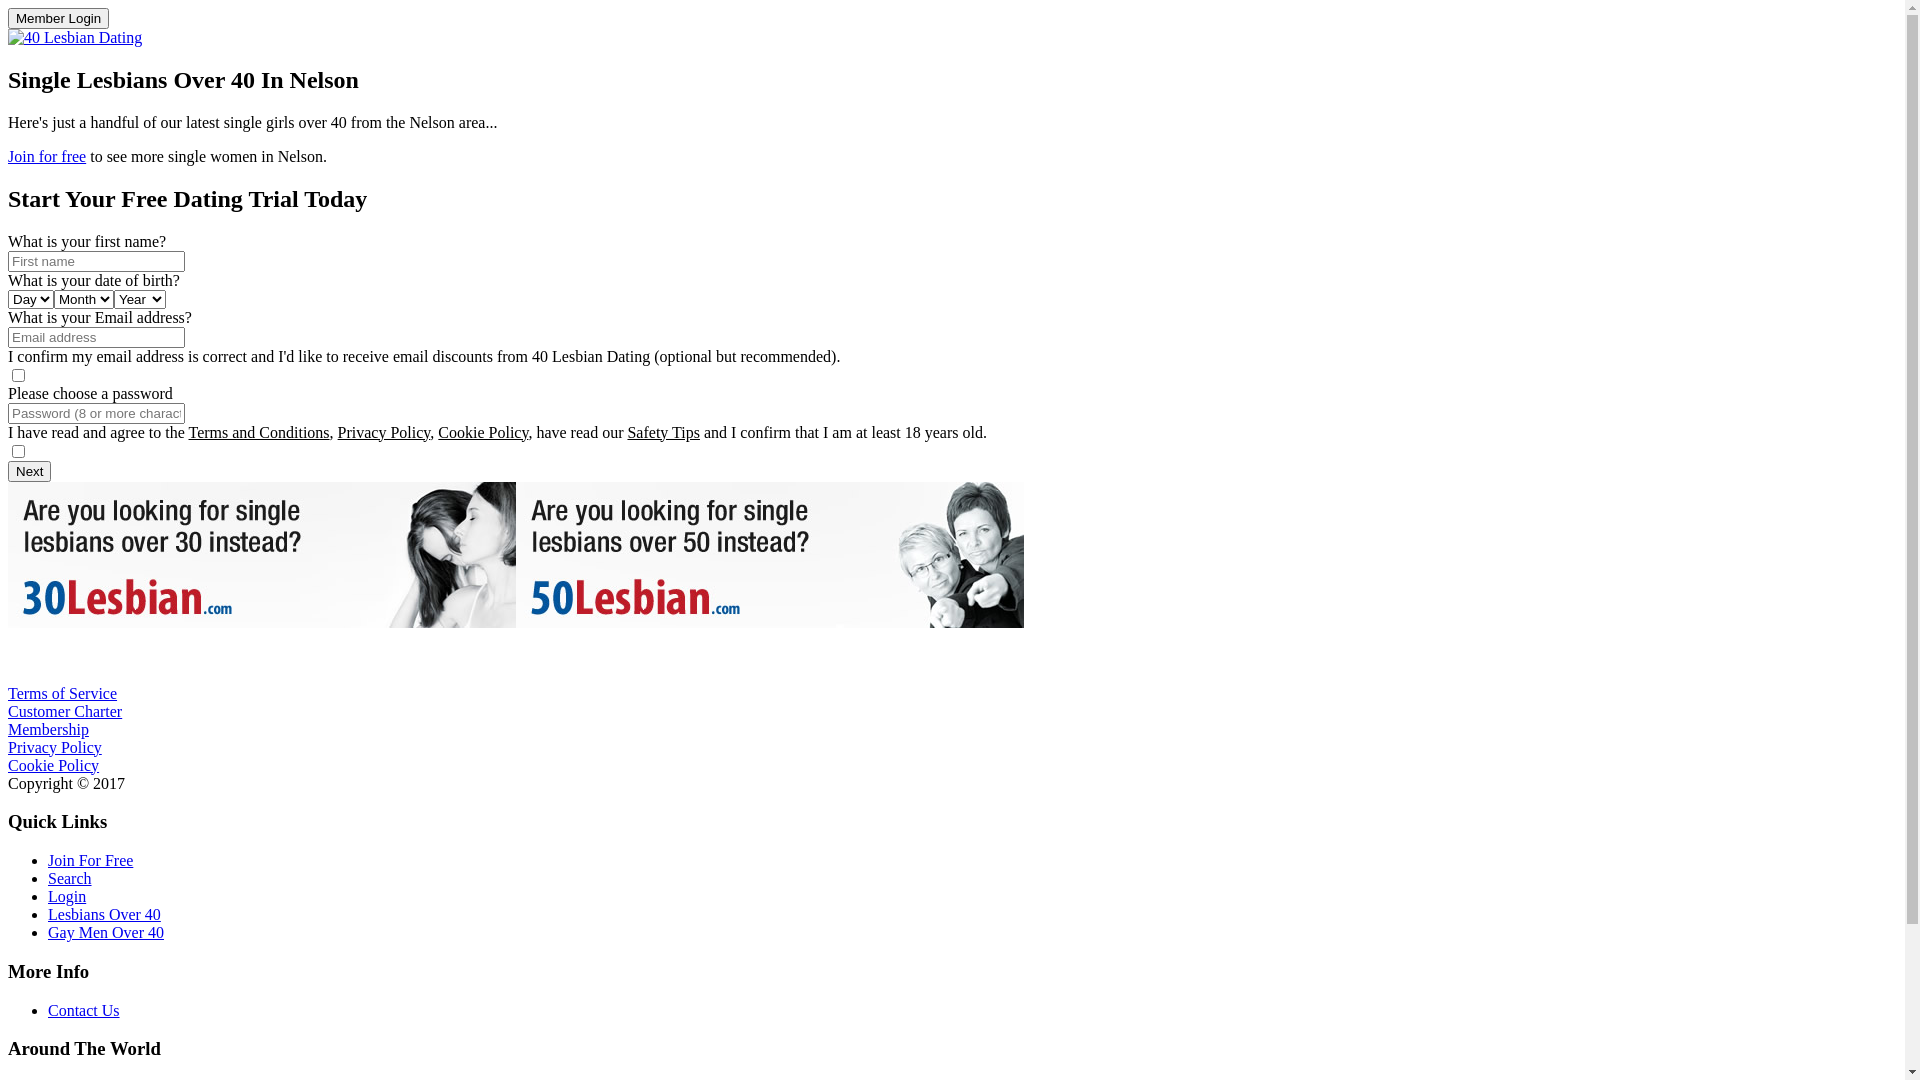 The image size is (1920, 1080). I want to click on Terms of Service, so click(62, 694).